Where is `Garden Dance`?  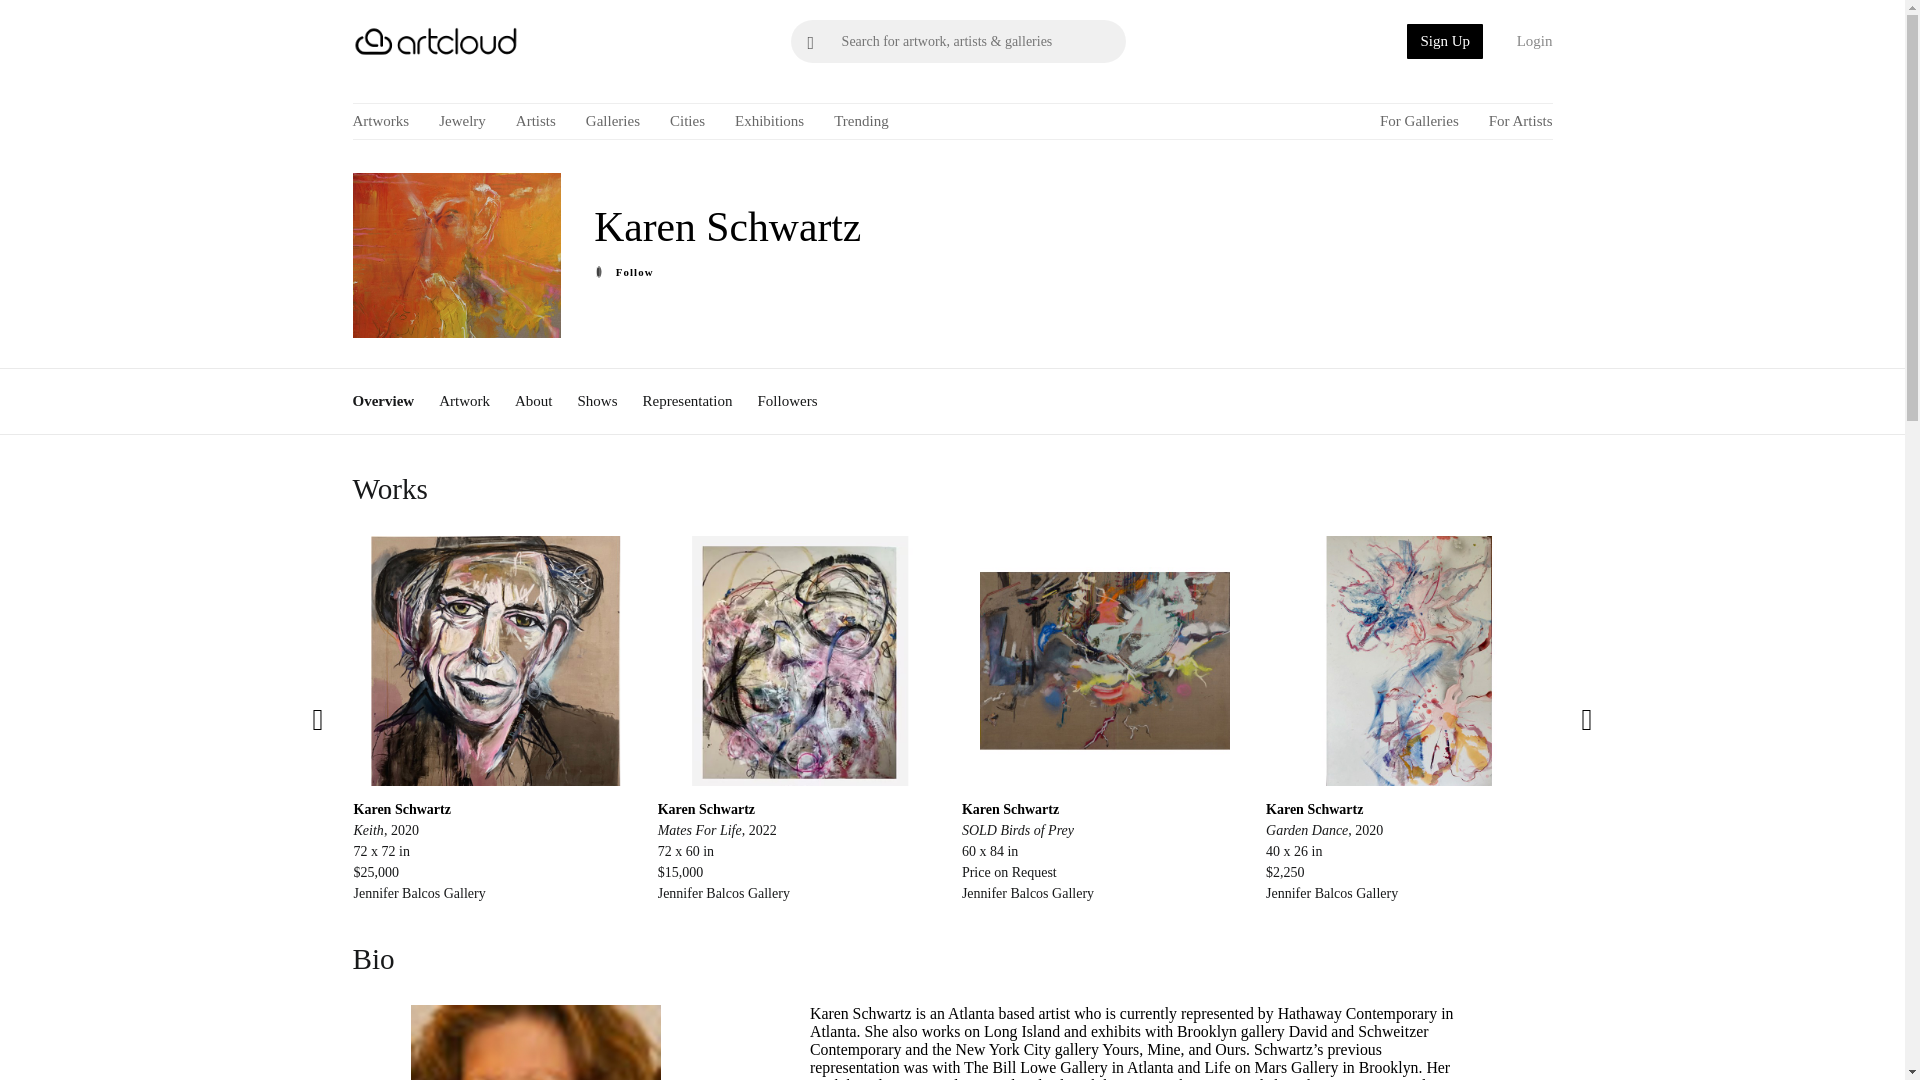 Garden Dance is located at coordinates (1409, 660).